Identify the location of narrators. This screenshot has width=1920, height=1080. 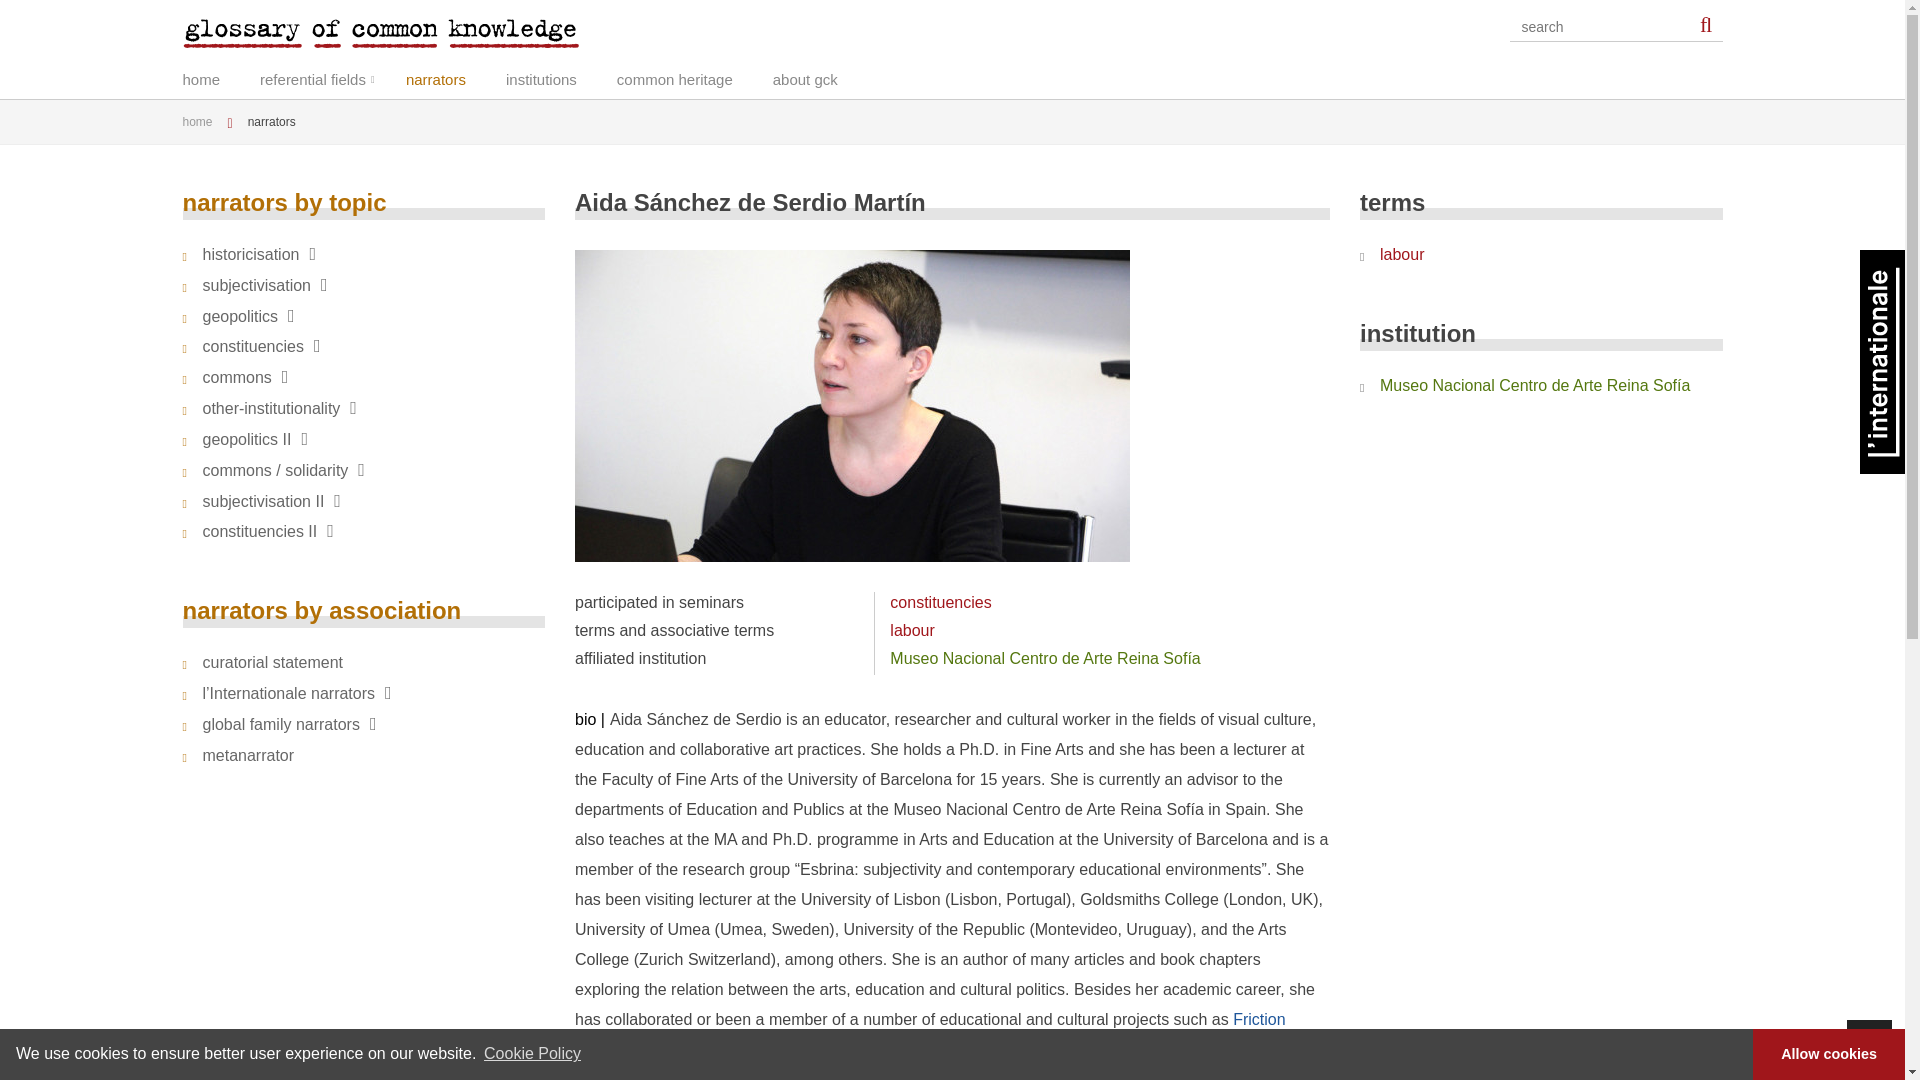
(456, 77).